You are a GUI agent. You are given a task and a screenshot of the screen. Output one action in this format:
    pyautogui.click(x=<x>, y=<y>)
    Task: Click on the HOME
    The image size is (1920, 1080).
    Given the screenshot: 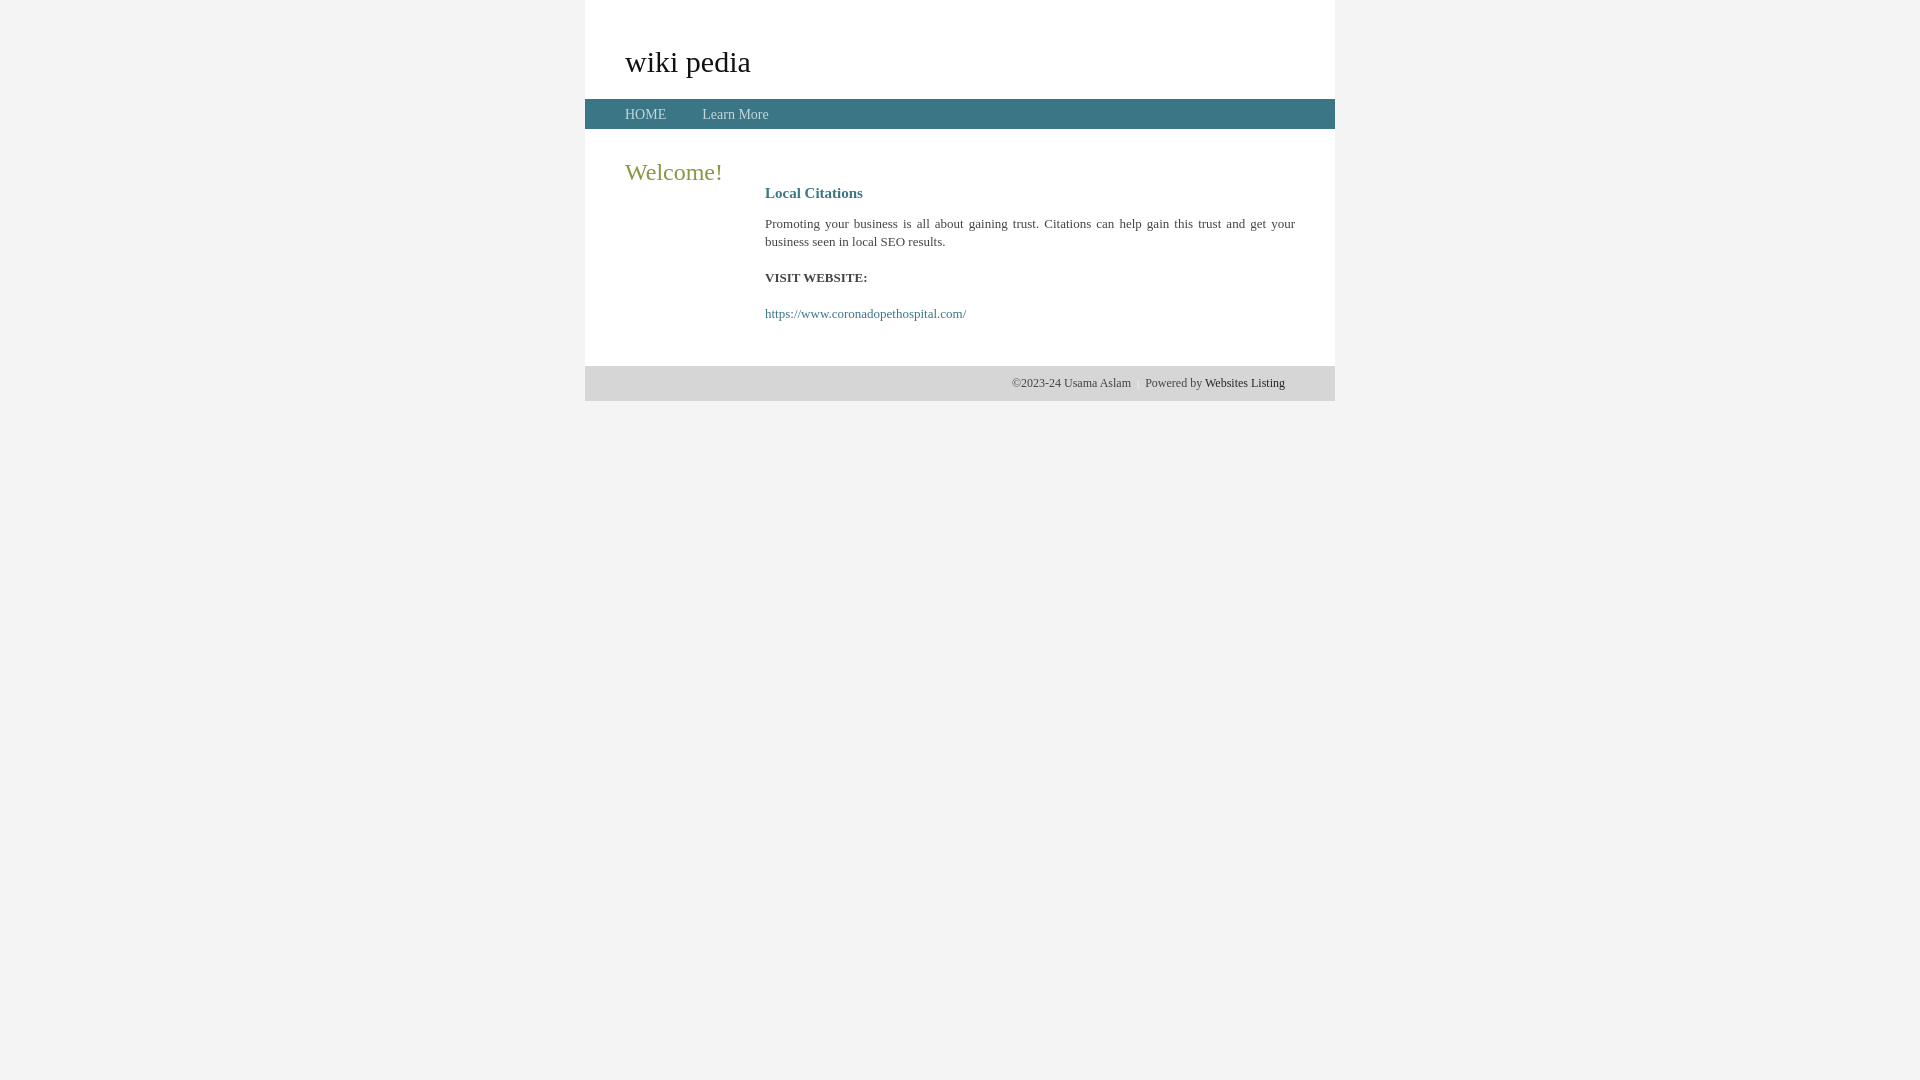 What is the action you would take?
    pyautogui.click(x=646, y=114)
    